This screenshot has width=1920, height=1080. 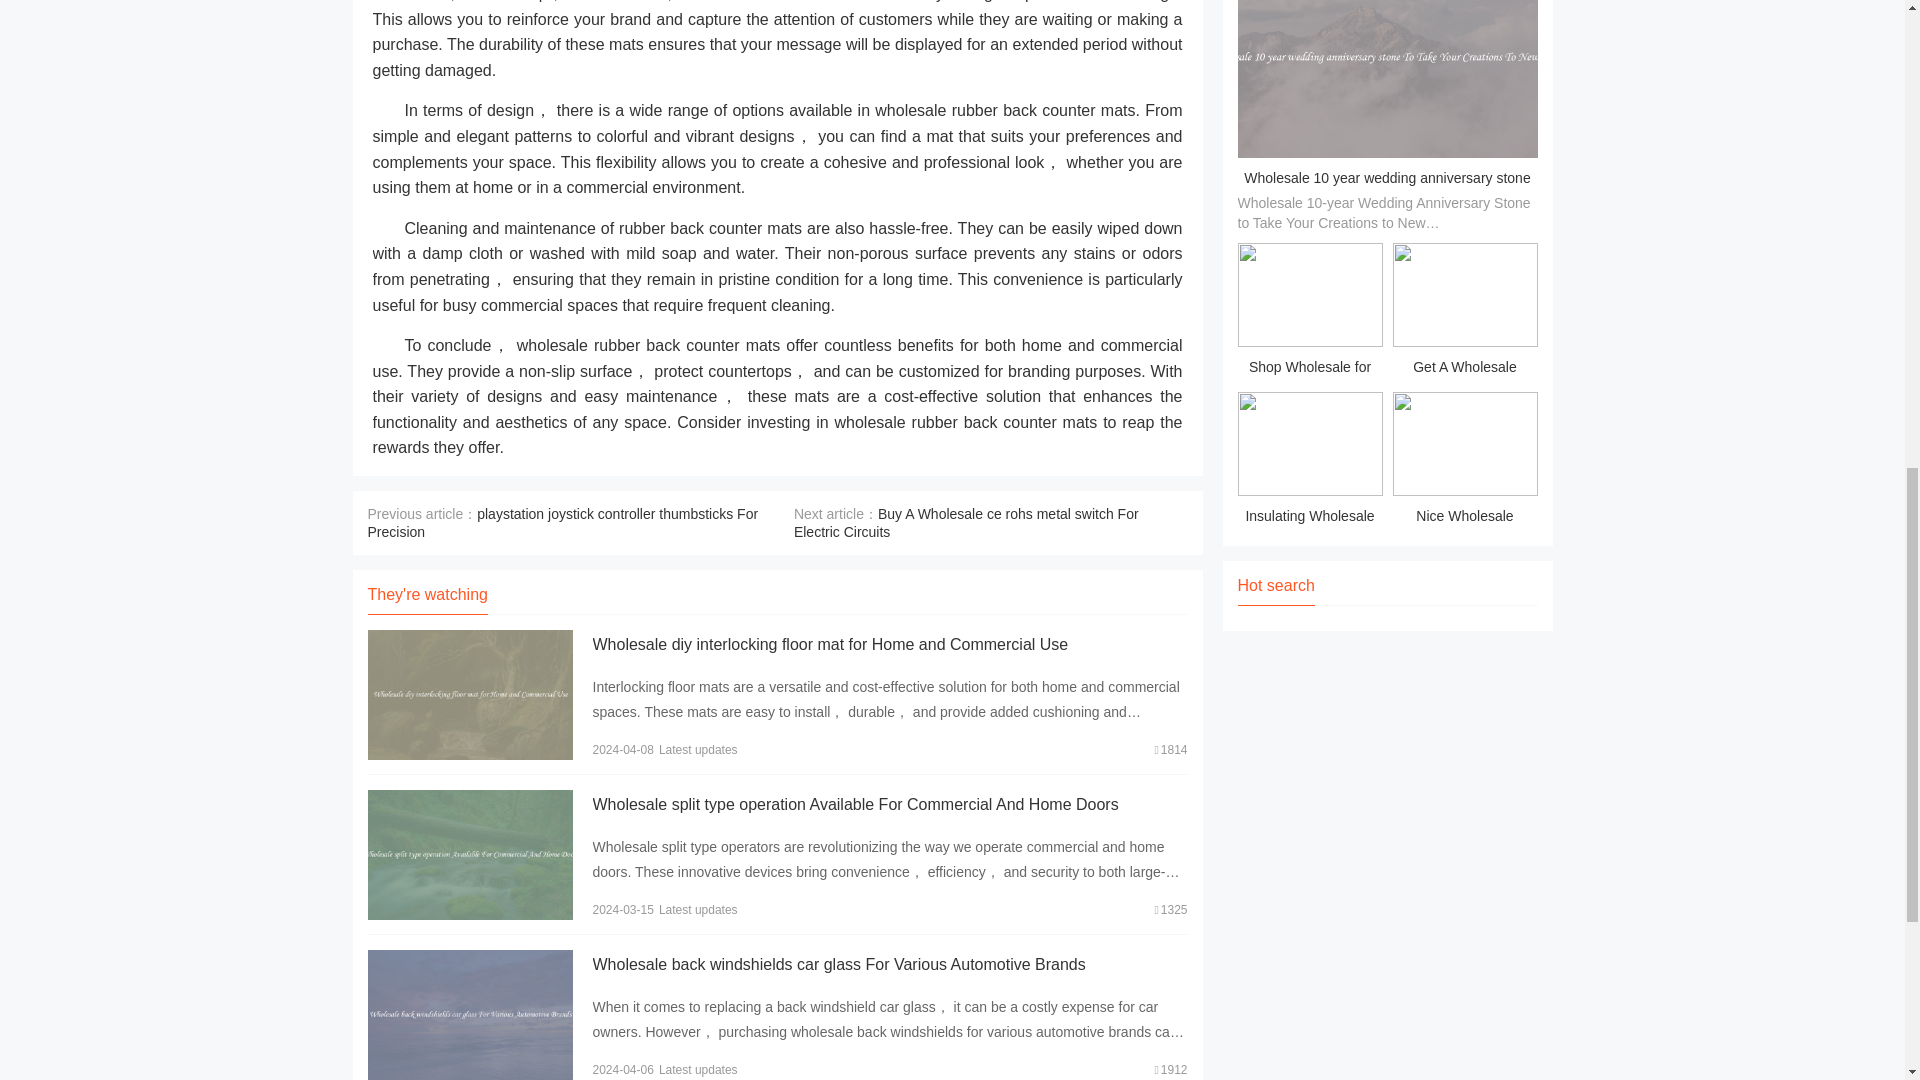 I want to click on playstation joystick controller thumbsticks For Precision, so click(x=563, y=523).